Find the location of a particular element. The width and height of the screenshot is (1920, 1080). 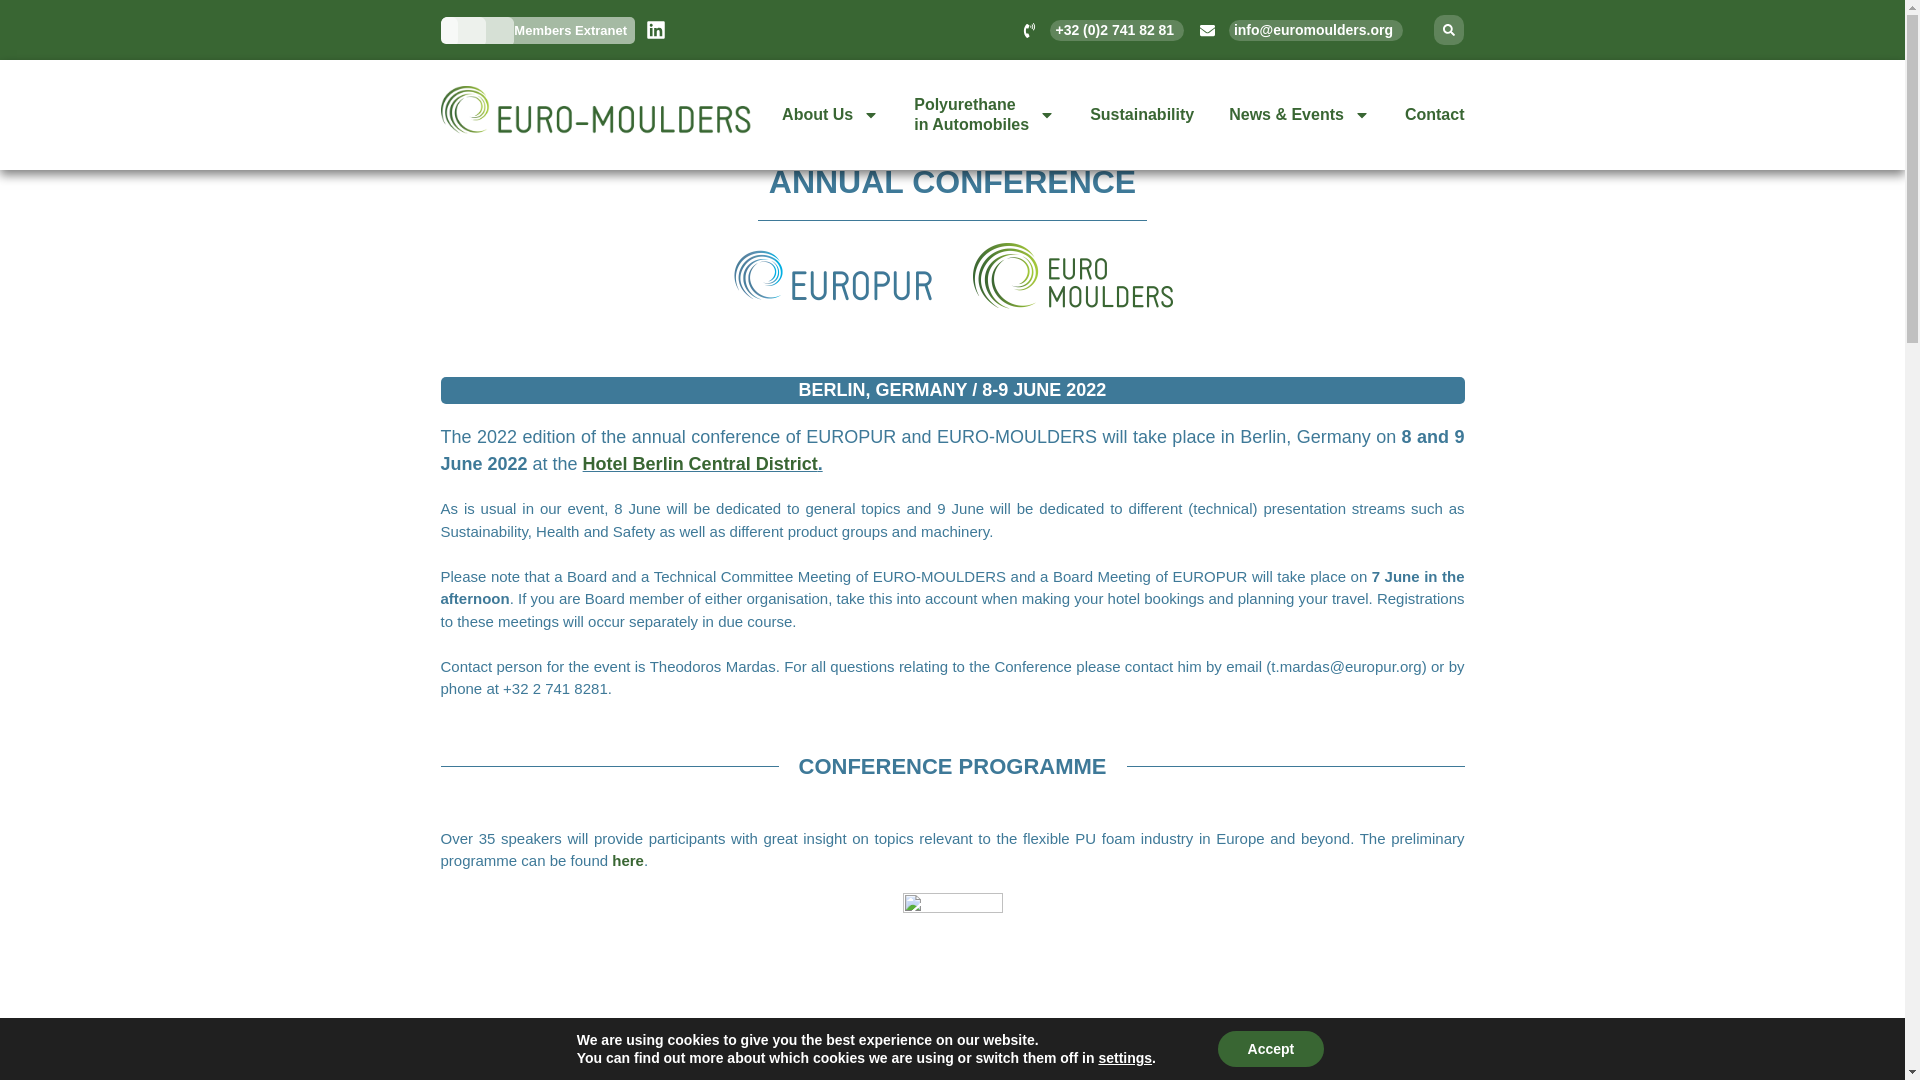

DOW is located at coordinates (984, 114).